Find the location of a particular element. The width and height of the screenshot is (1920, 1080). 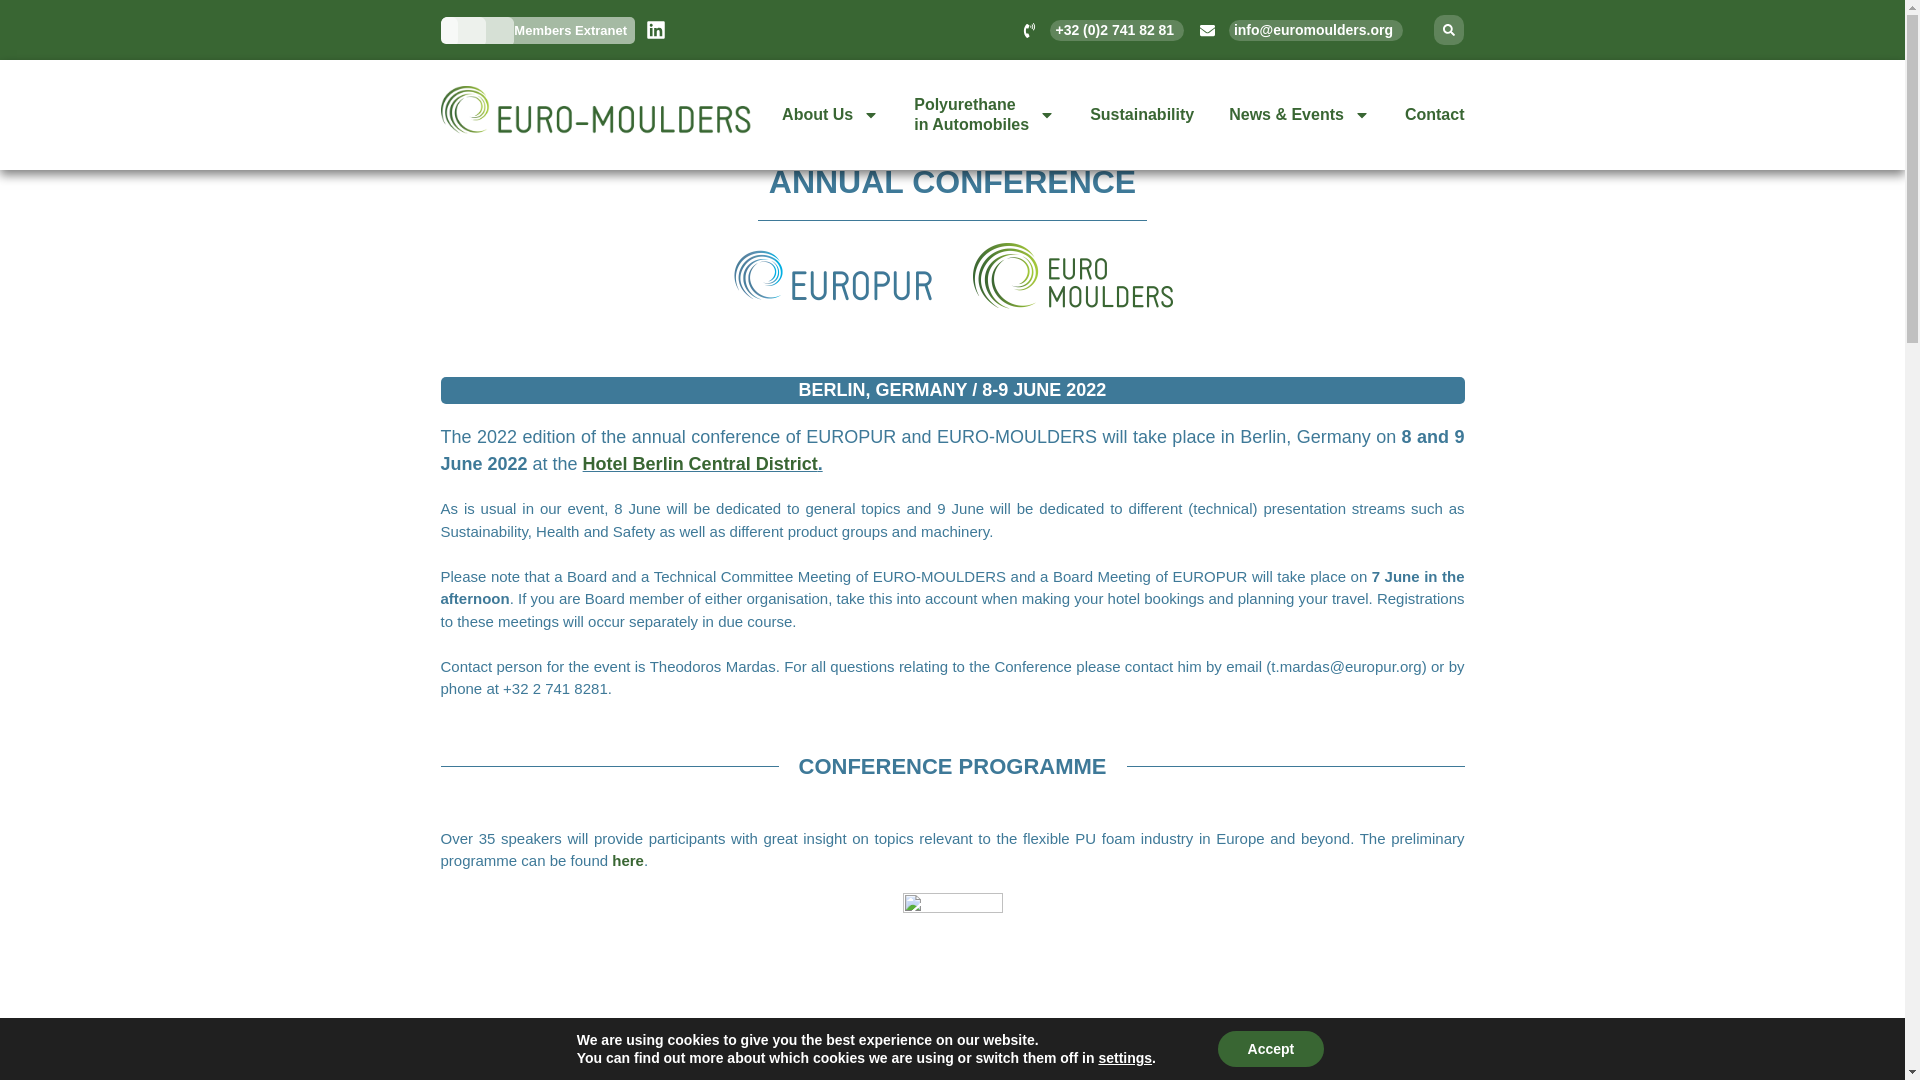

DOW is located at coordinates (984, 114).